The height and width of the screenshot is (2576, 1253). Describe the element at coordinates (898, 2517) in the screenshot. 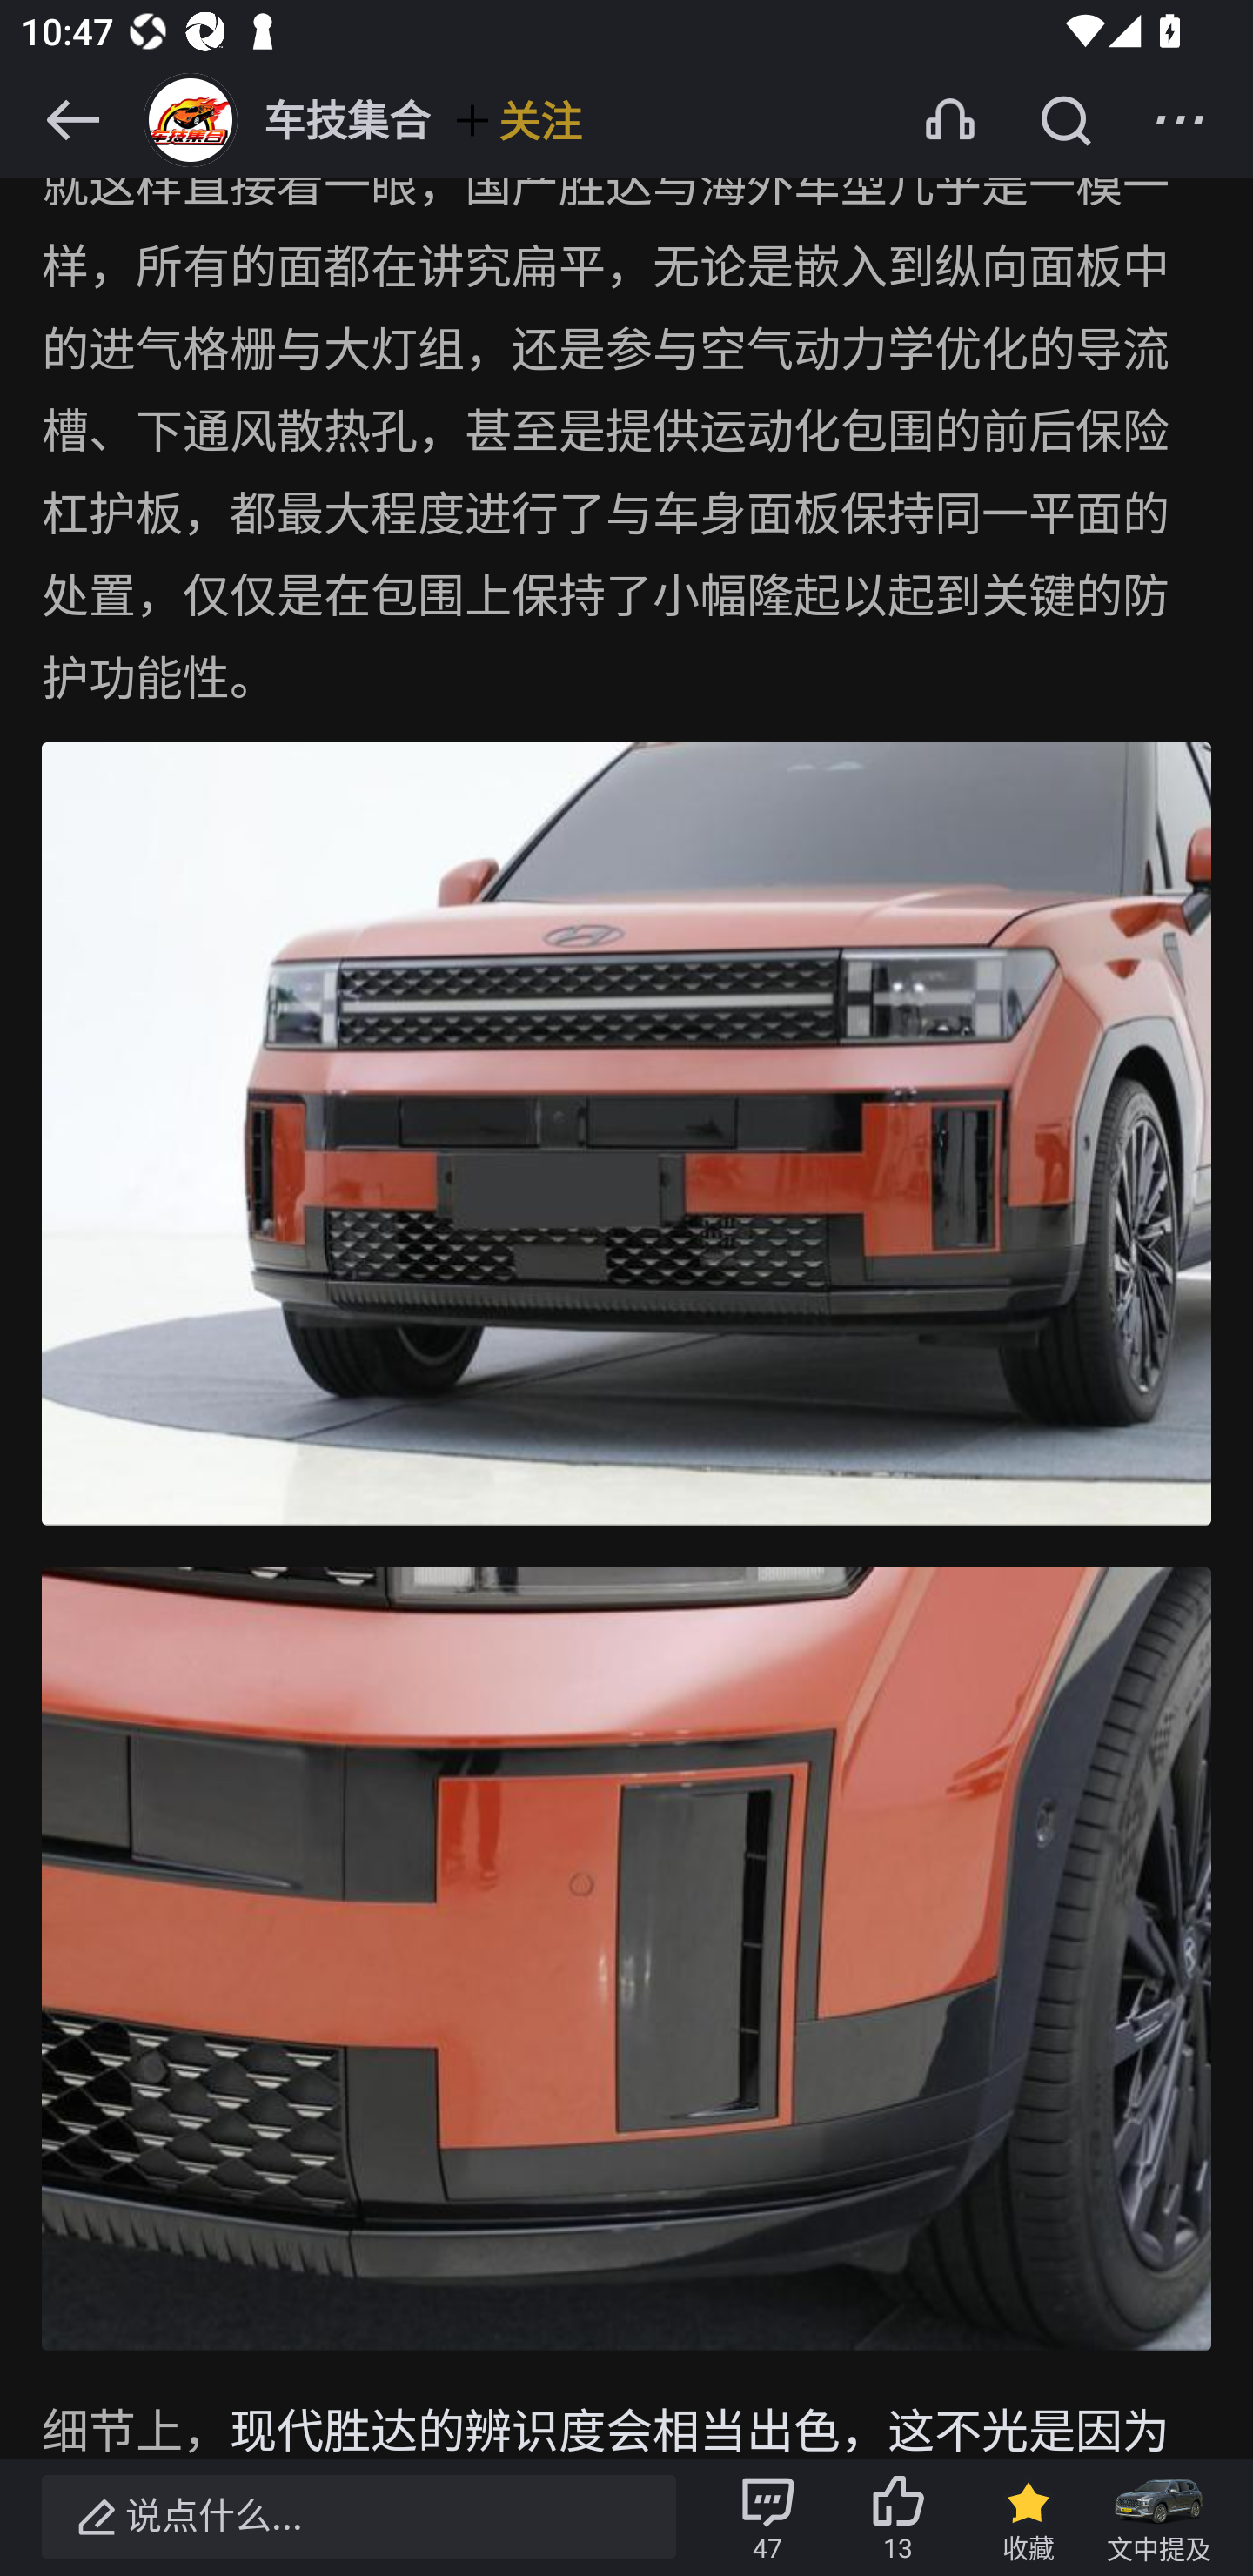

I see `13` at that location.